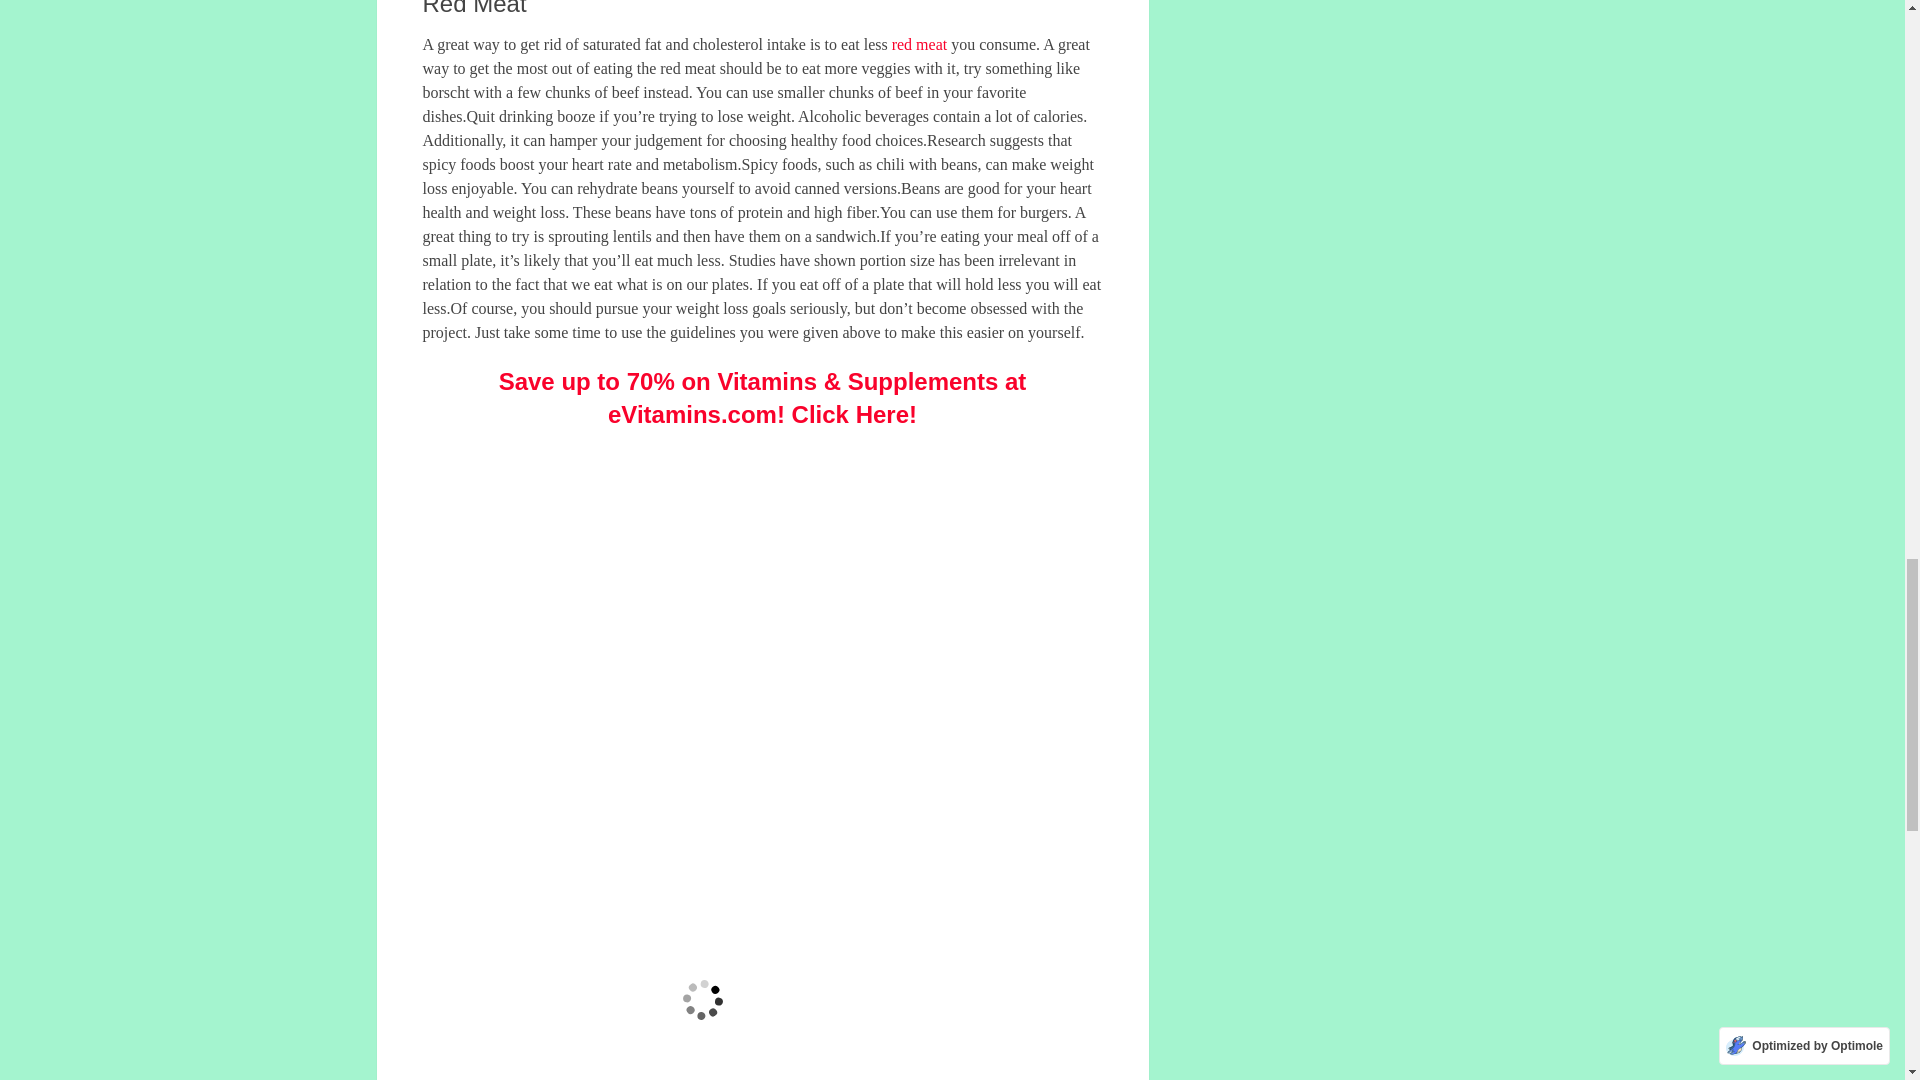 The image size is (1920, 1080). Describe the element at coordinates (920, 44) in the screenshot. I see `red meat` at that location.